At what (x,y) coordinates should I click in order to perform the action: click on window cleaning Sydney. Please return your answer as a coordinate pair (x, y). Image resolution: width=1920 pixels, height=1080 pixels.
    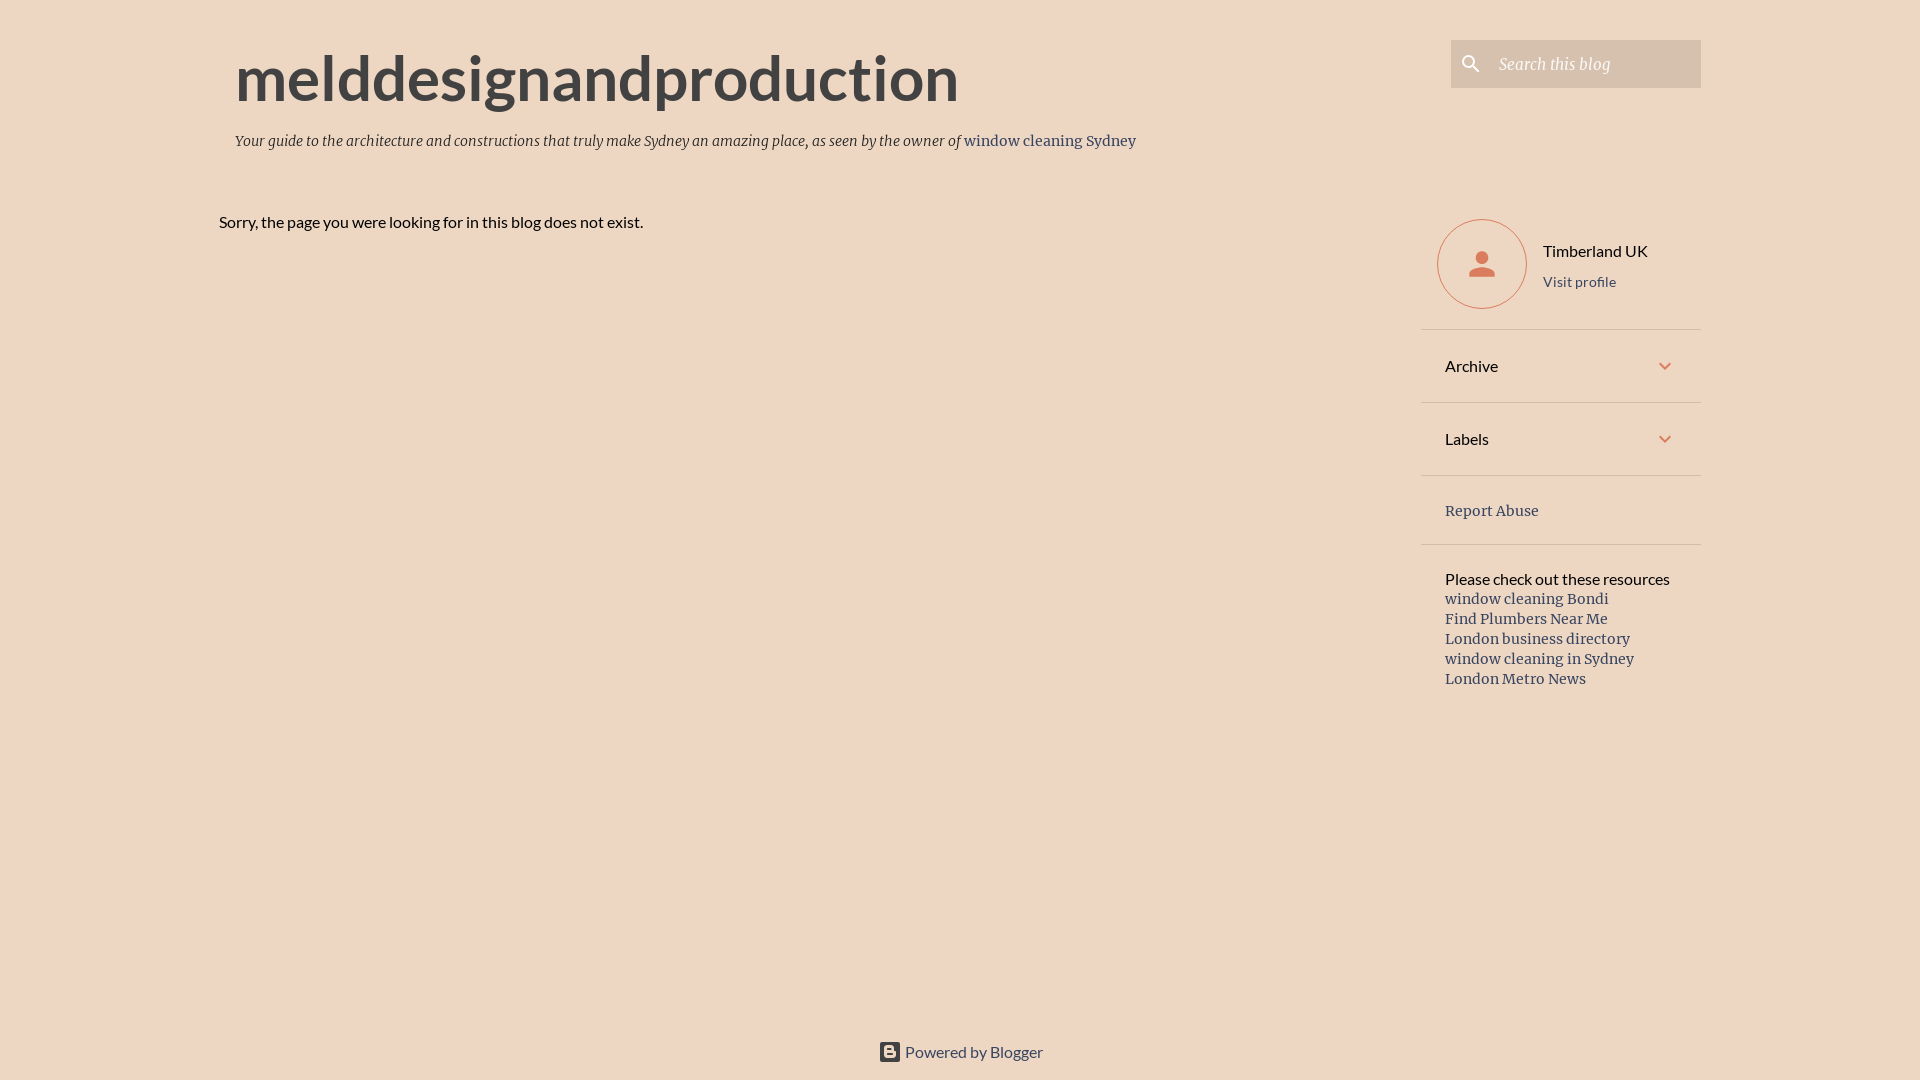
    Looking at the image, I should click on (1050, 141).